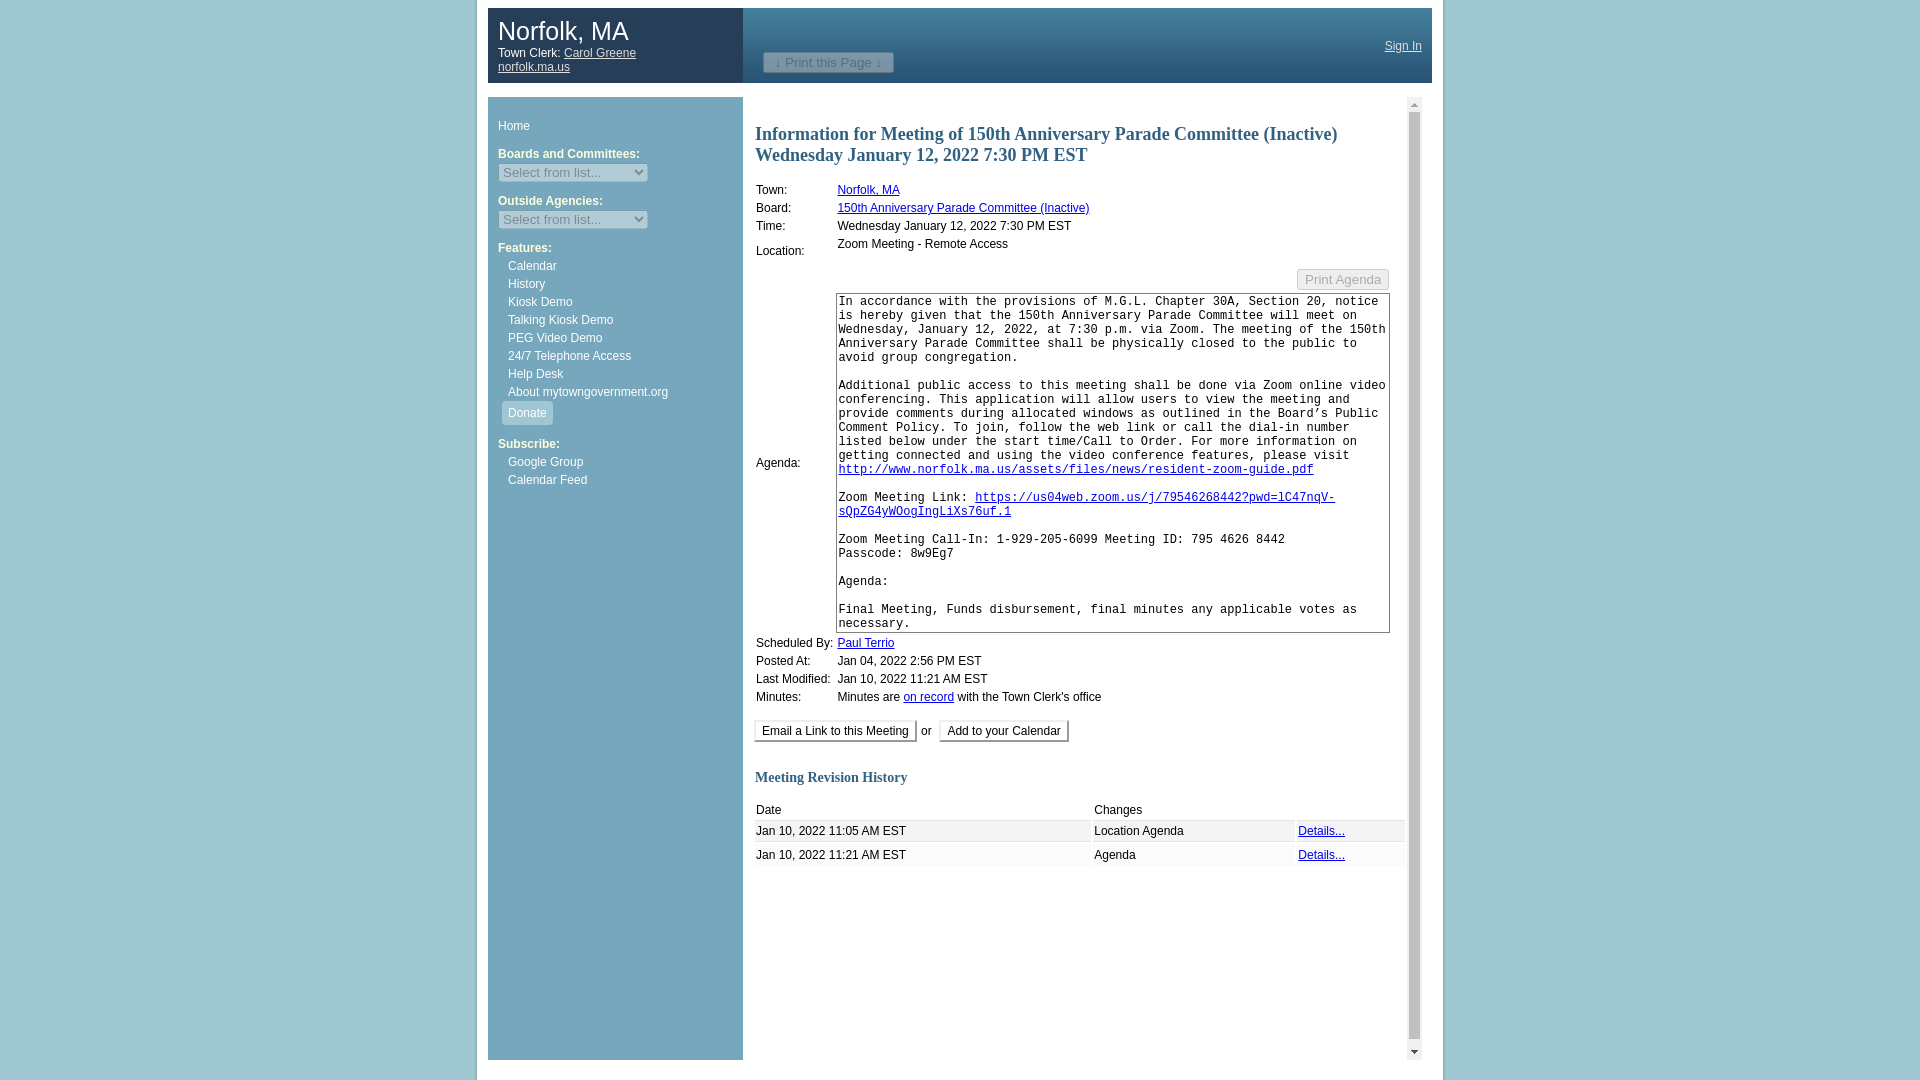 The image size is (1920, 1080). I want to click on About mytowngovernment.org, so click(620, 392).